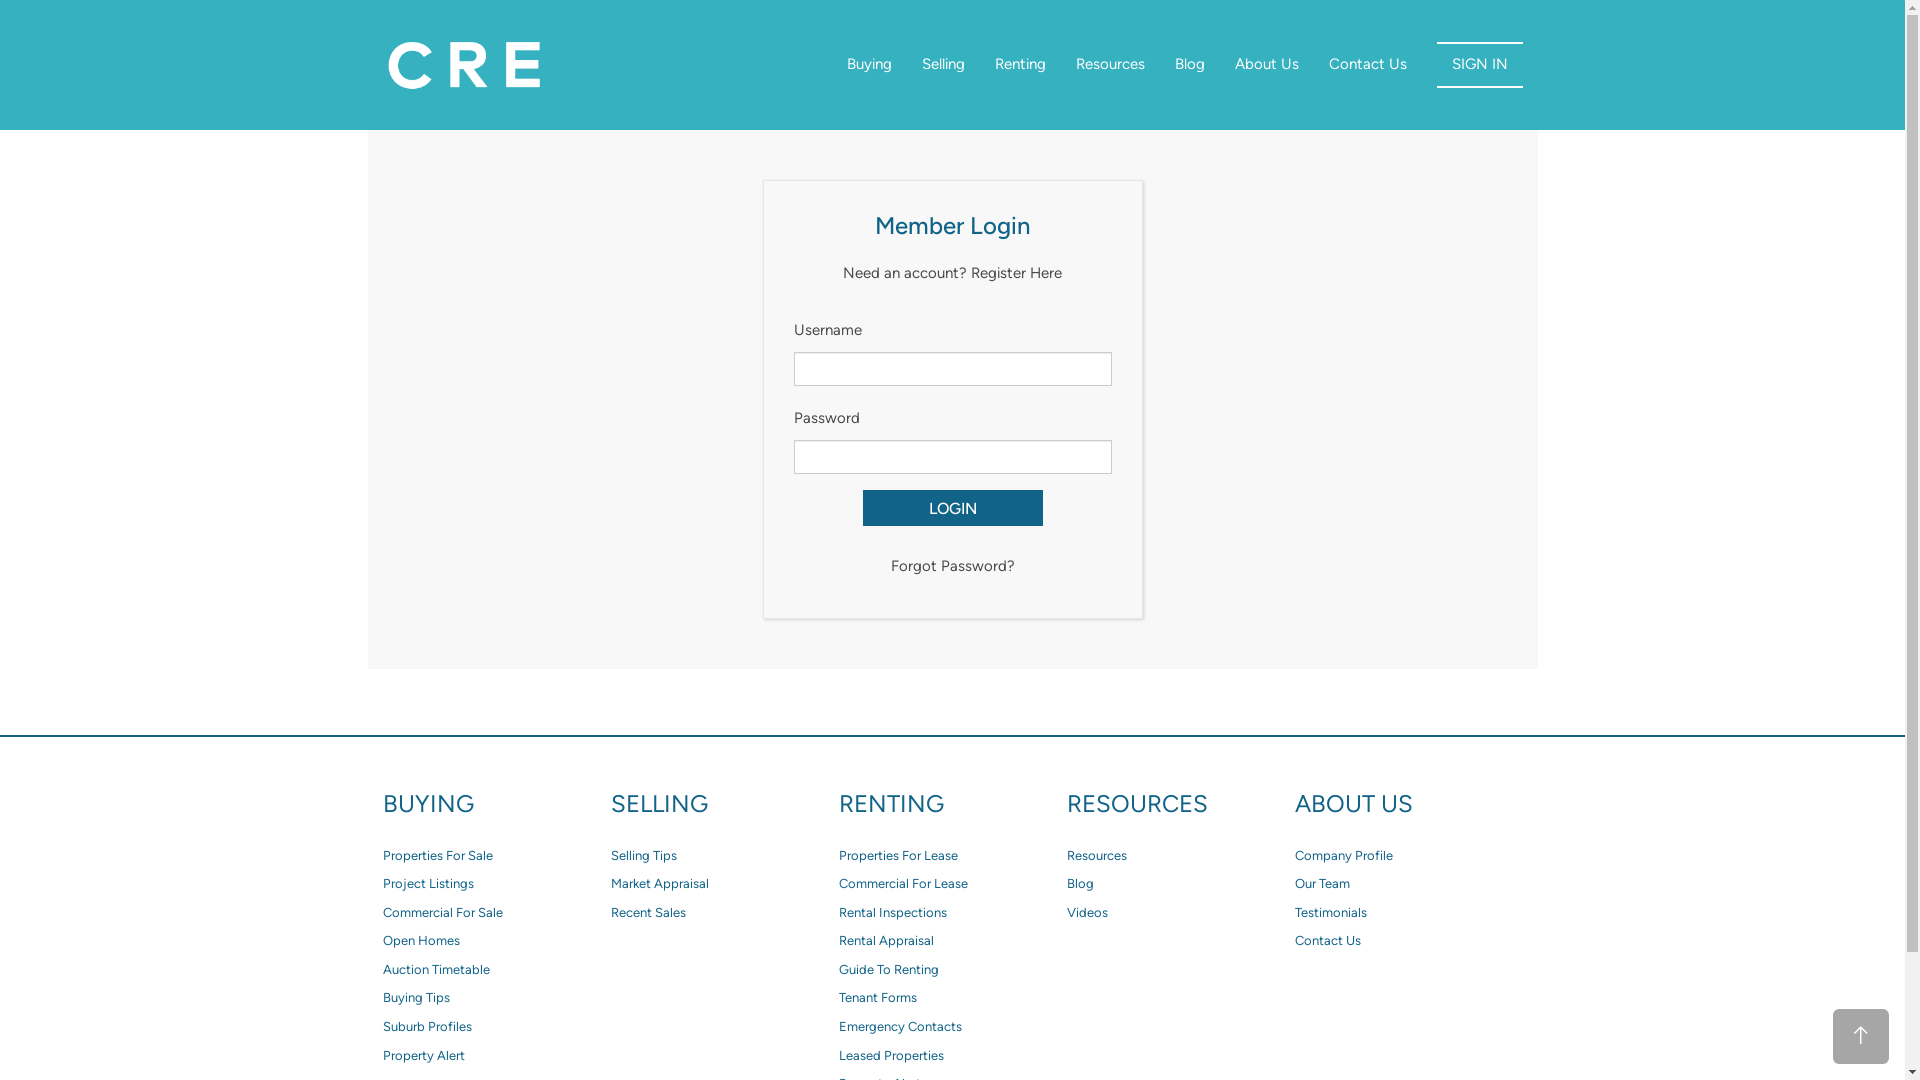  What do you see at coordinates (496, 914) in the screenshot?
I see `Commercial For Sale` at bounding box center [496, 914].